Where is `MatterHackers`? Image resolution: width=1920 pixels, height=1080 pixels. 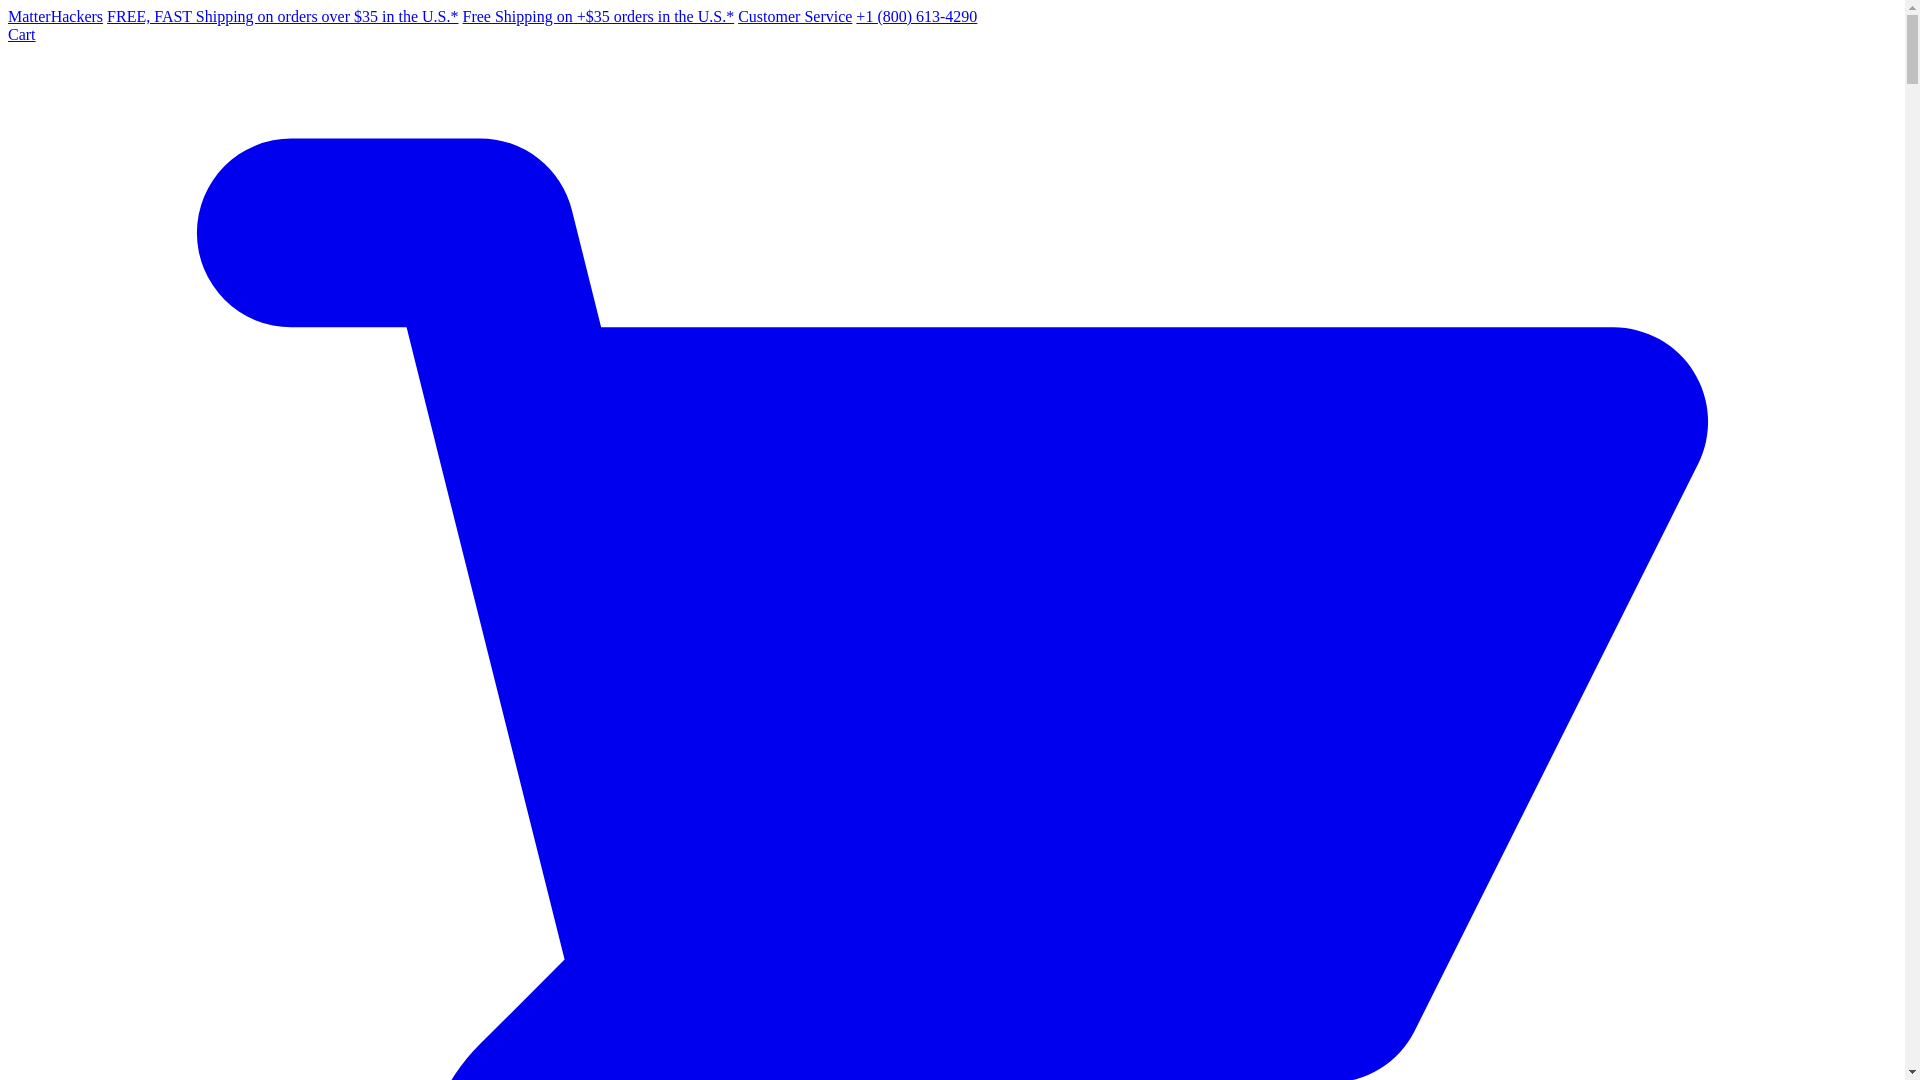 MatterHackers is located at coordinates (55, 16).